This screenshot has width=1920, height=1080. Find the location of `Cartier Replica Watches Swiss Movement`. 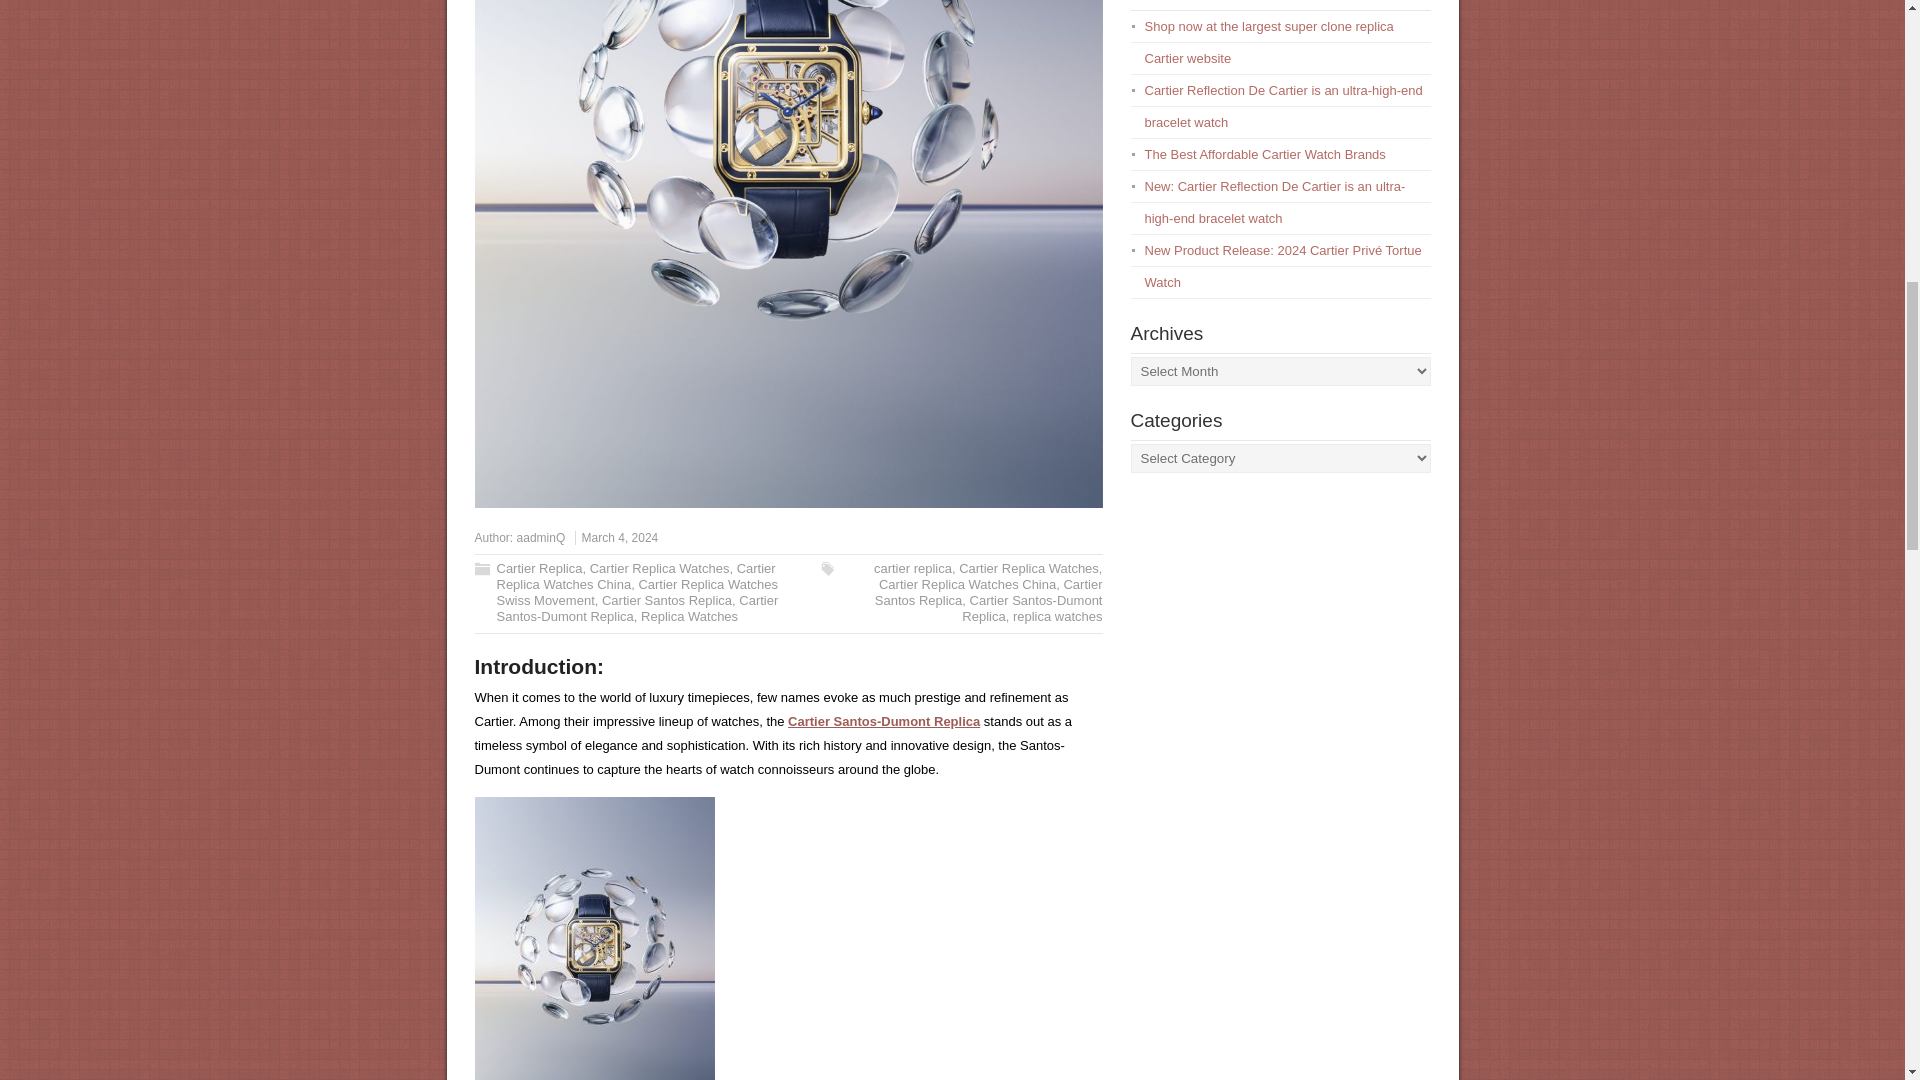

Cartier Replica Watches Swiss Movement is located at coordinates (636, 592).